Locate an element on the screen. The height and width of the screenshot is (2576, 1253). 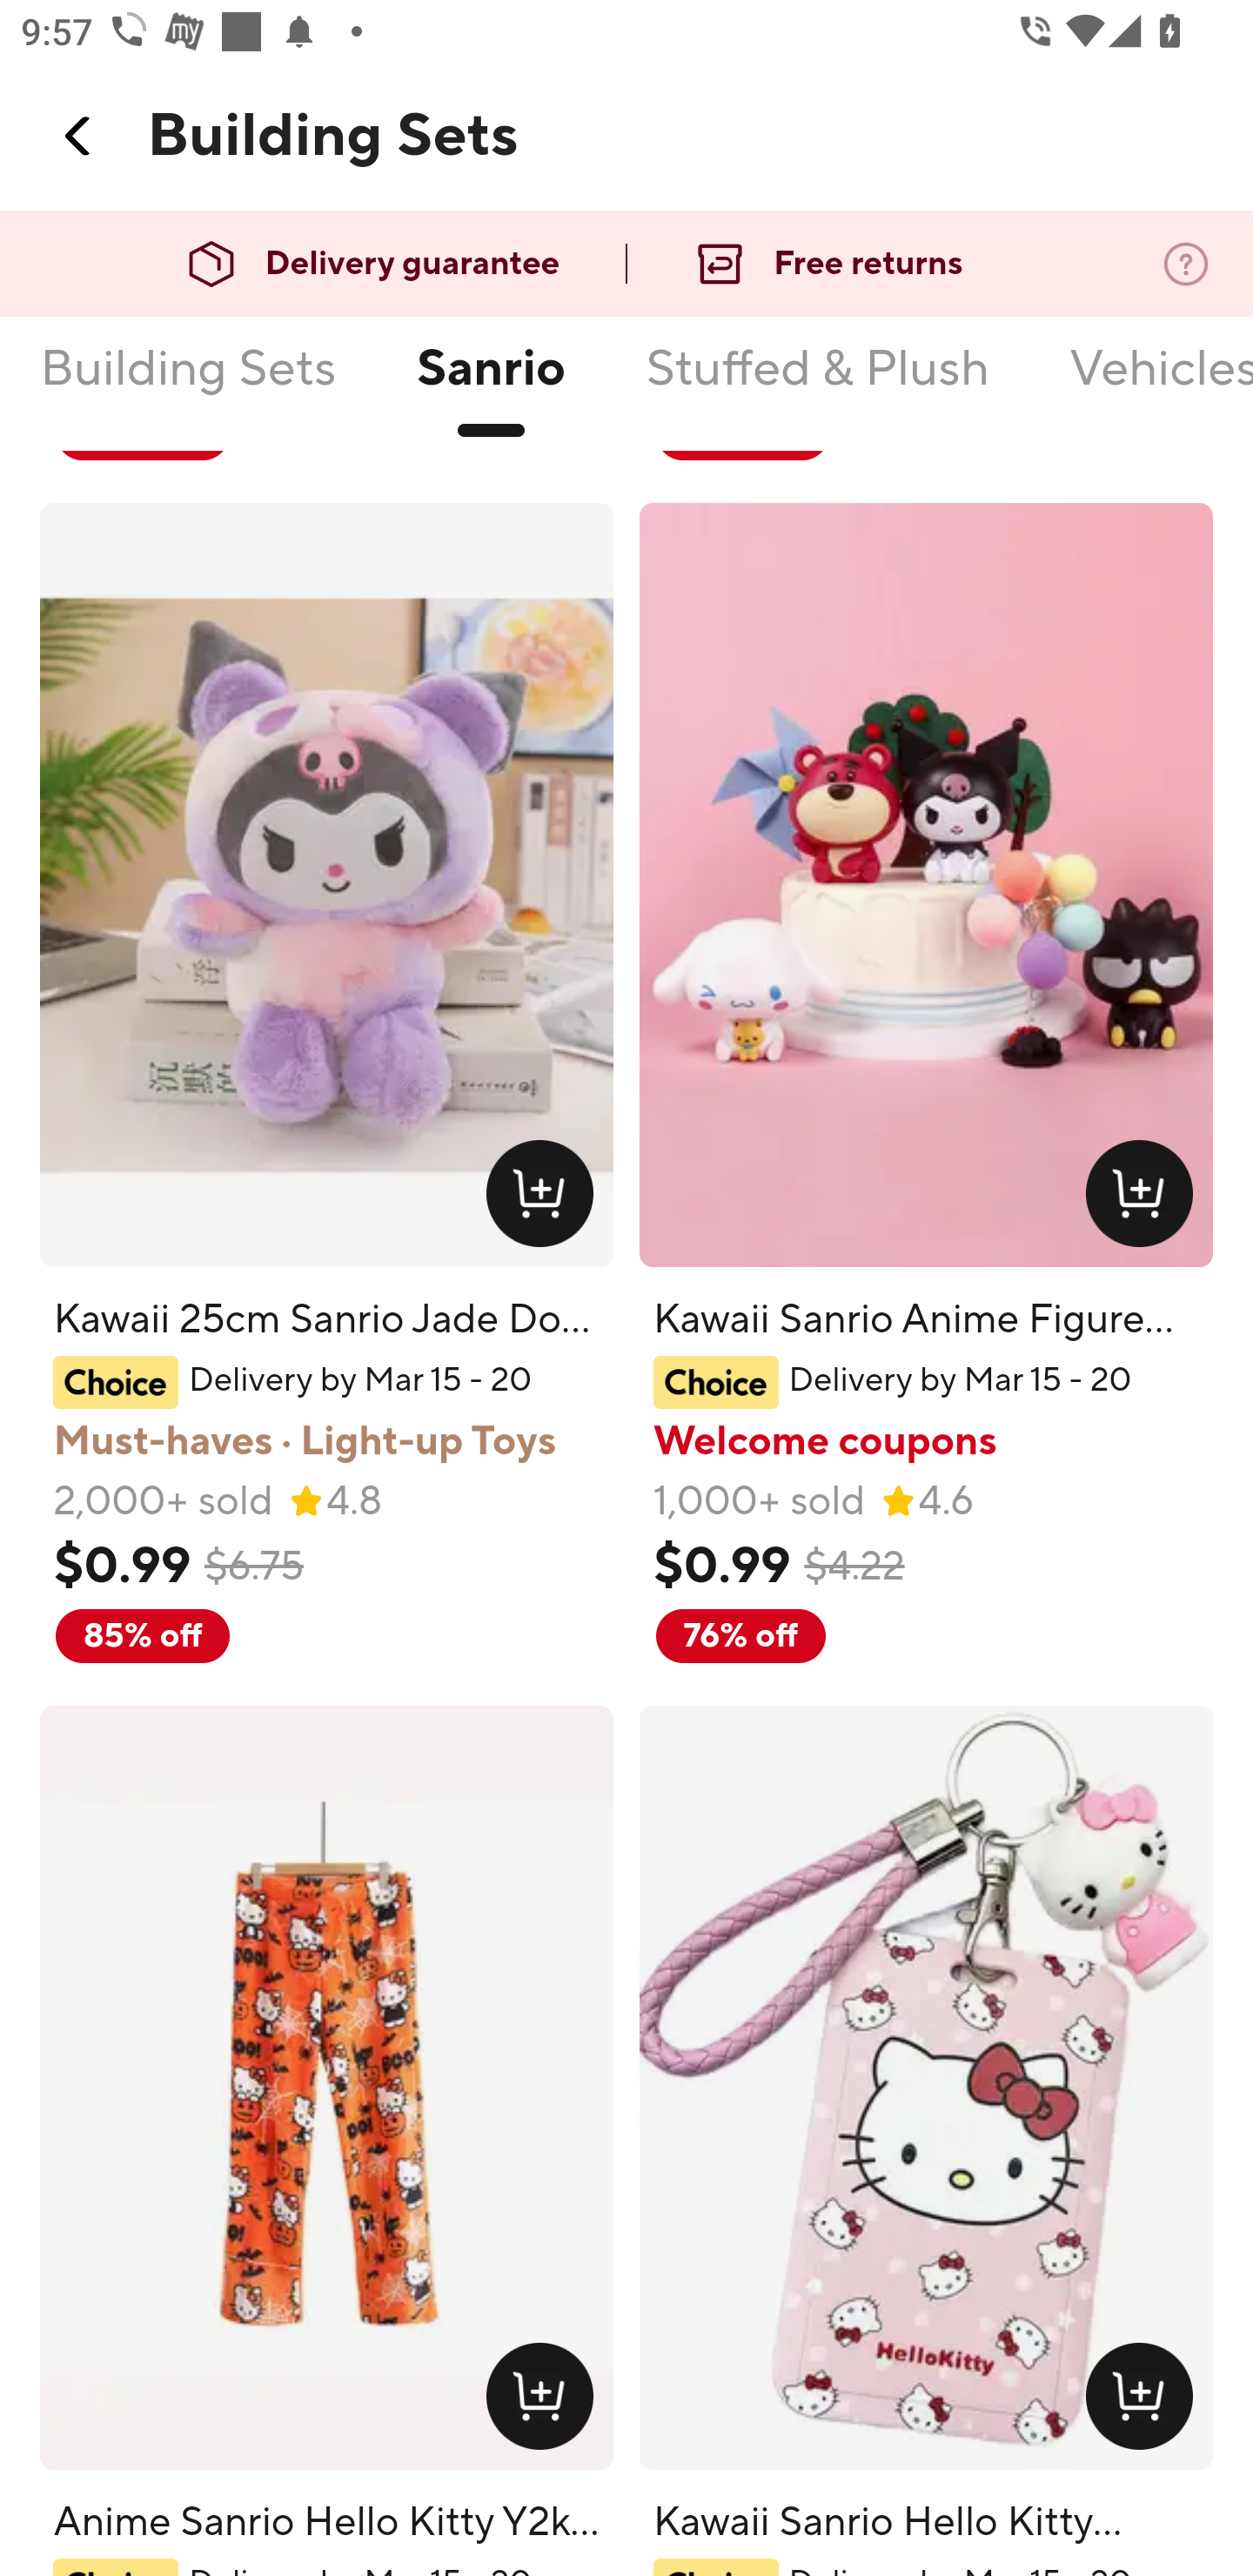
Building Sets is located at coordinates (188, 387).